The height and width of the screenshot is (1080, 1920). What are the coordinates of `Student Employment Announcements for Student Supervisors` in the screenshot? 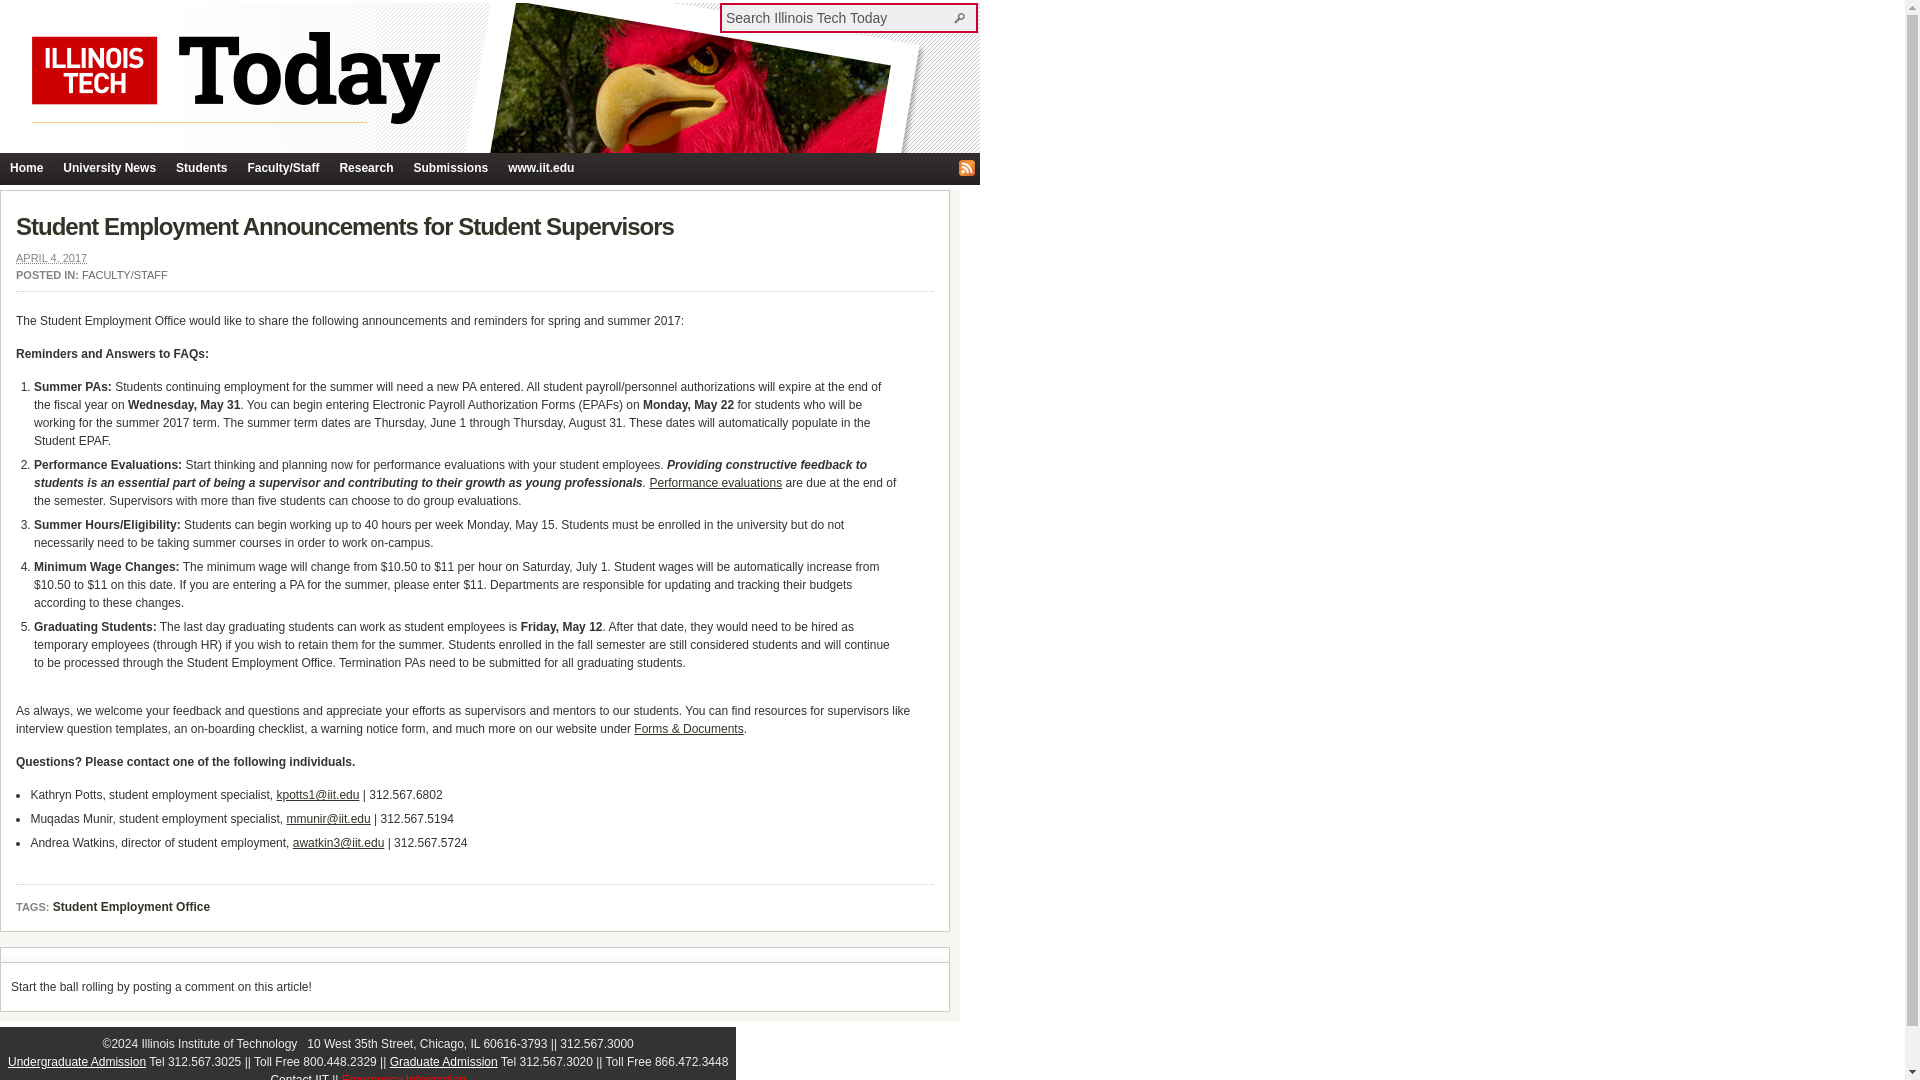 It's located at (344, 226).